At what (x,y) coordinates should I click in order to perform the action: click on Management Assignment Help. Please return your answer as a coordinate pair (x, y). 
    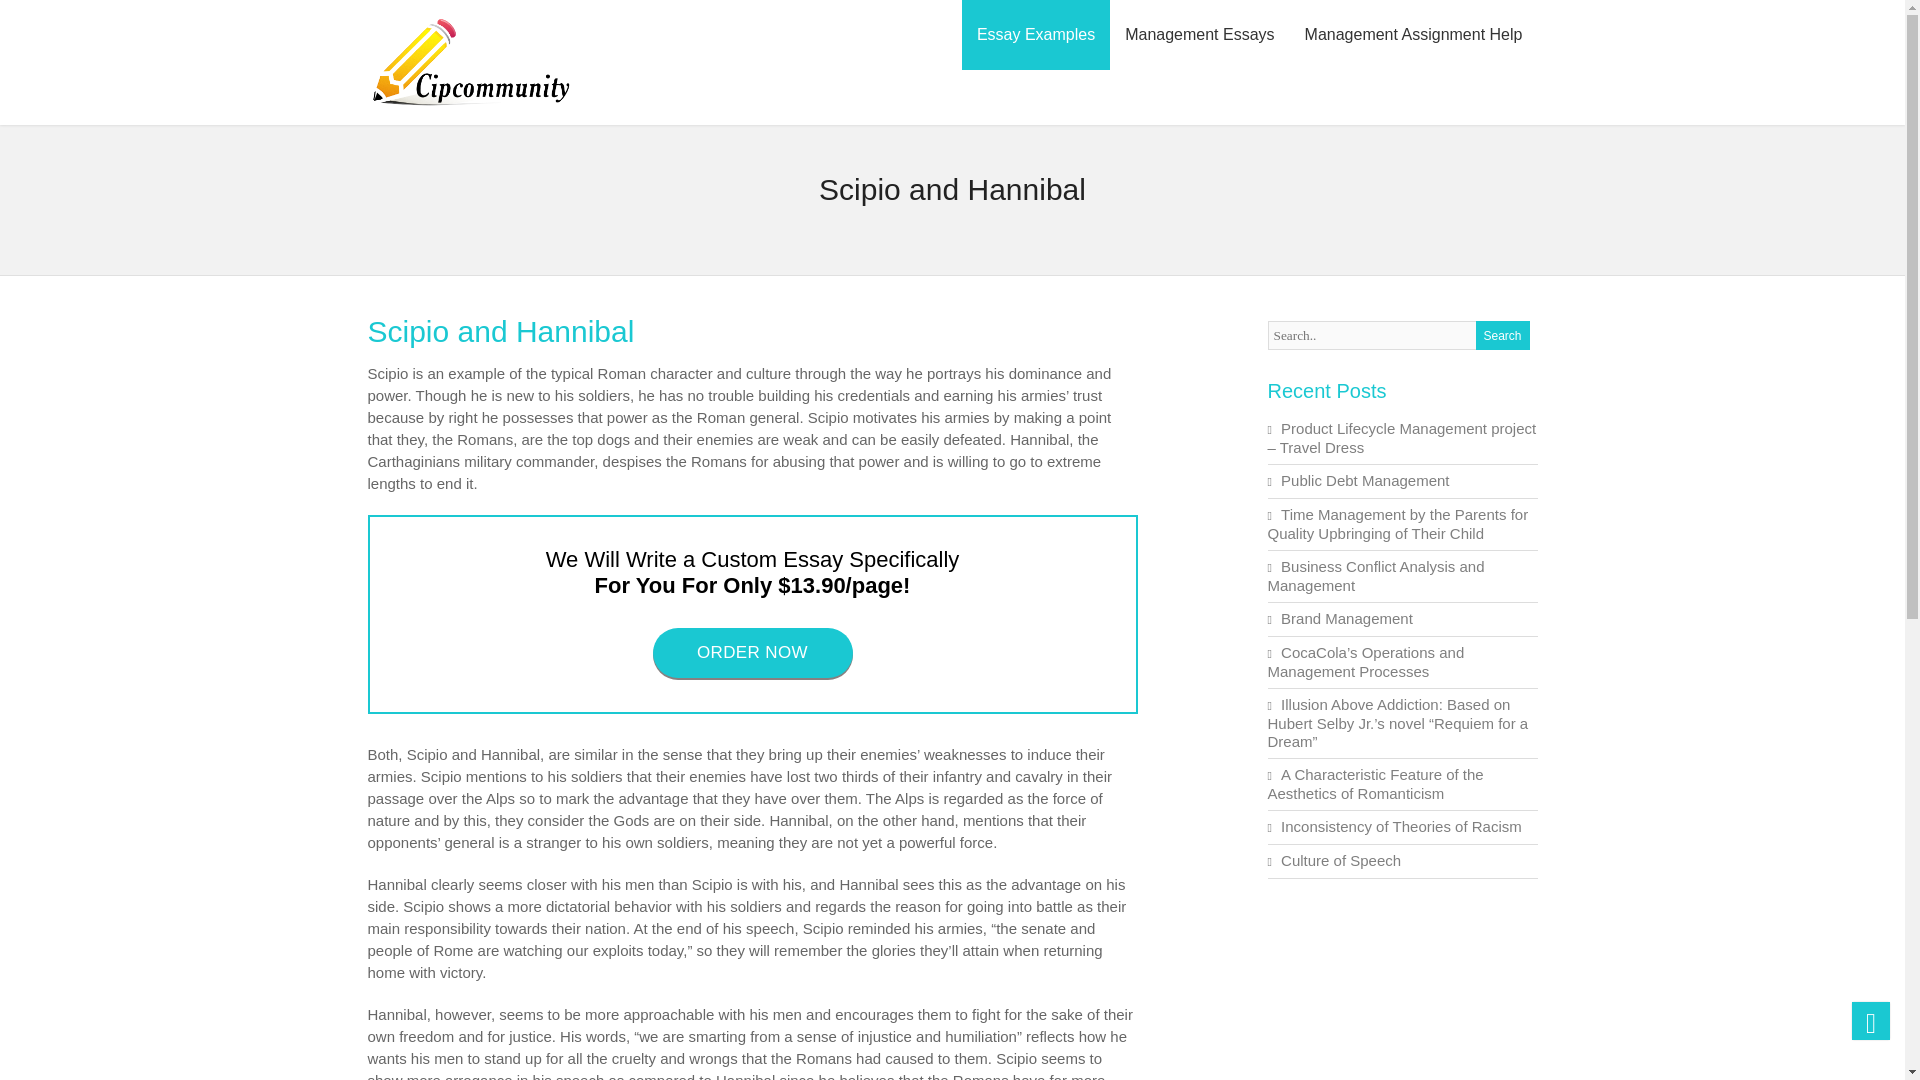
    Looking at the image, I should click on (1414, 35).